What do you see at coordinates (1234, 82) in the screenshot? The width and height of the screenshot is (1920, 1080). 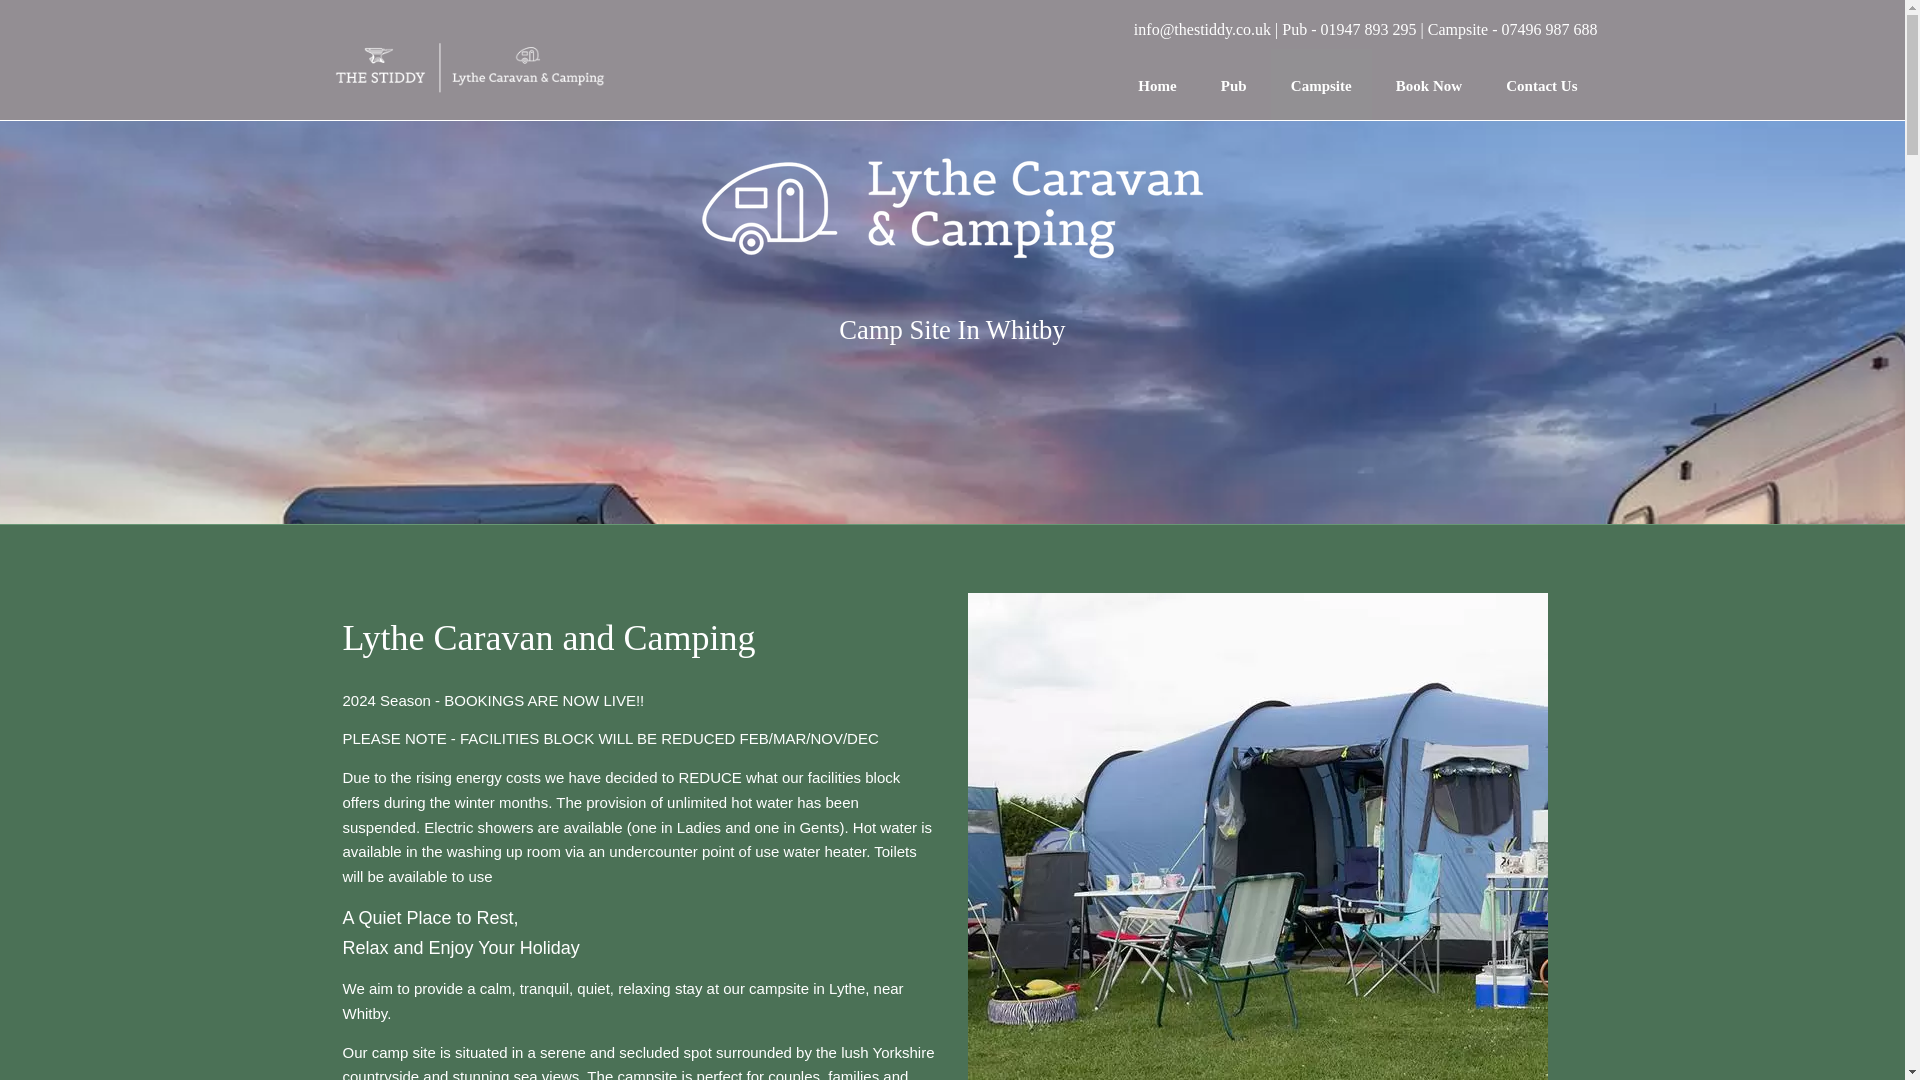 I see `Pub` at bounding box center [1234, 82].